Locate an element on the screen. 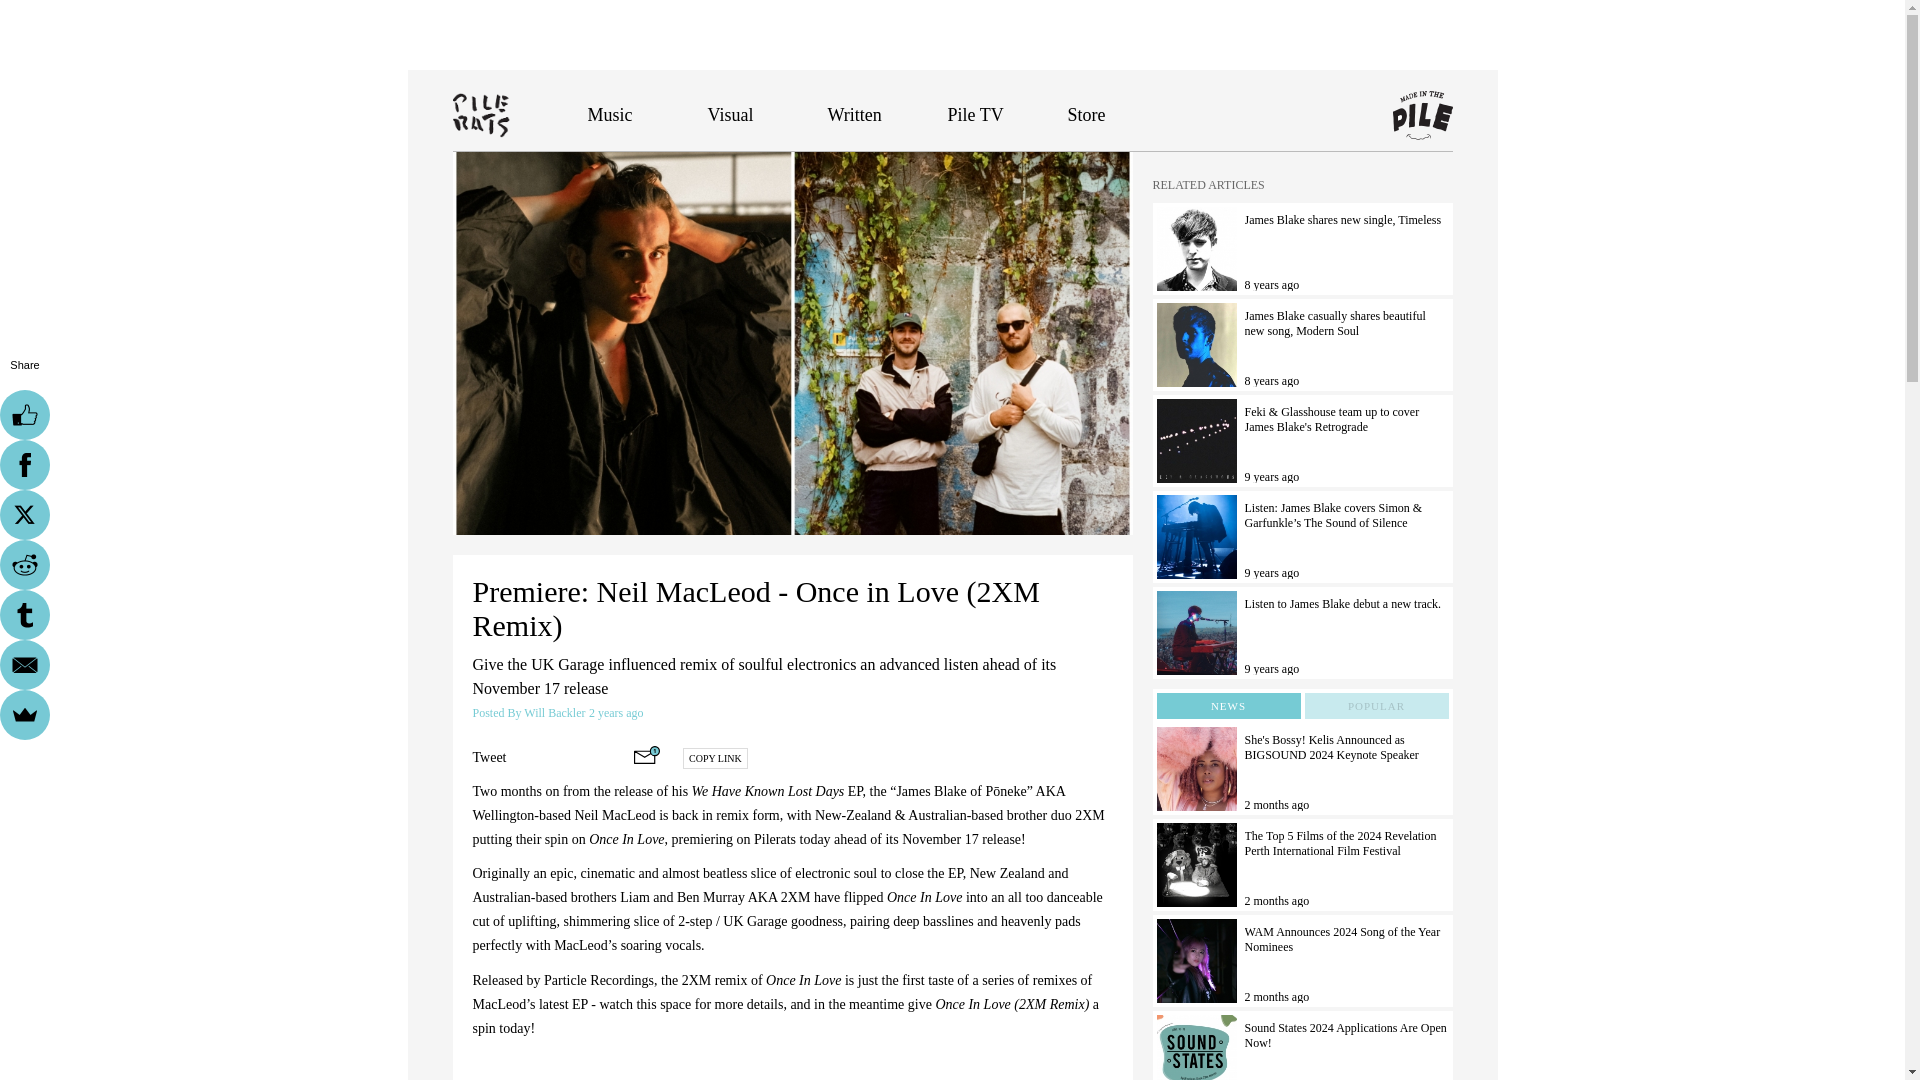 The width and height of the screenshot is (1920, 1080). Home is located at coordinates (519, 114).